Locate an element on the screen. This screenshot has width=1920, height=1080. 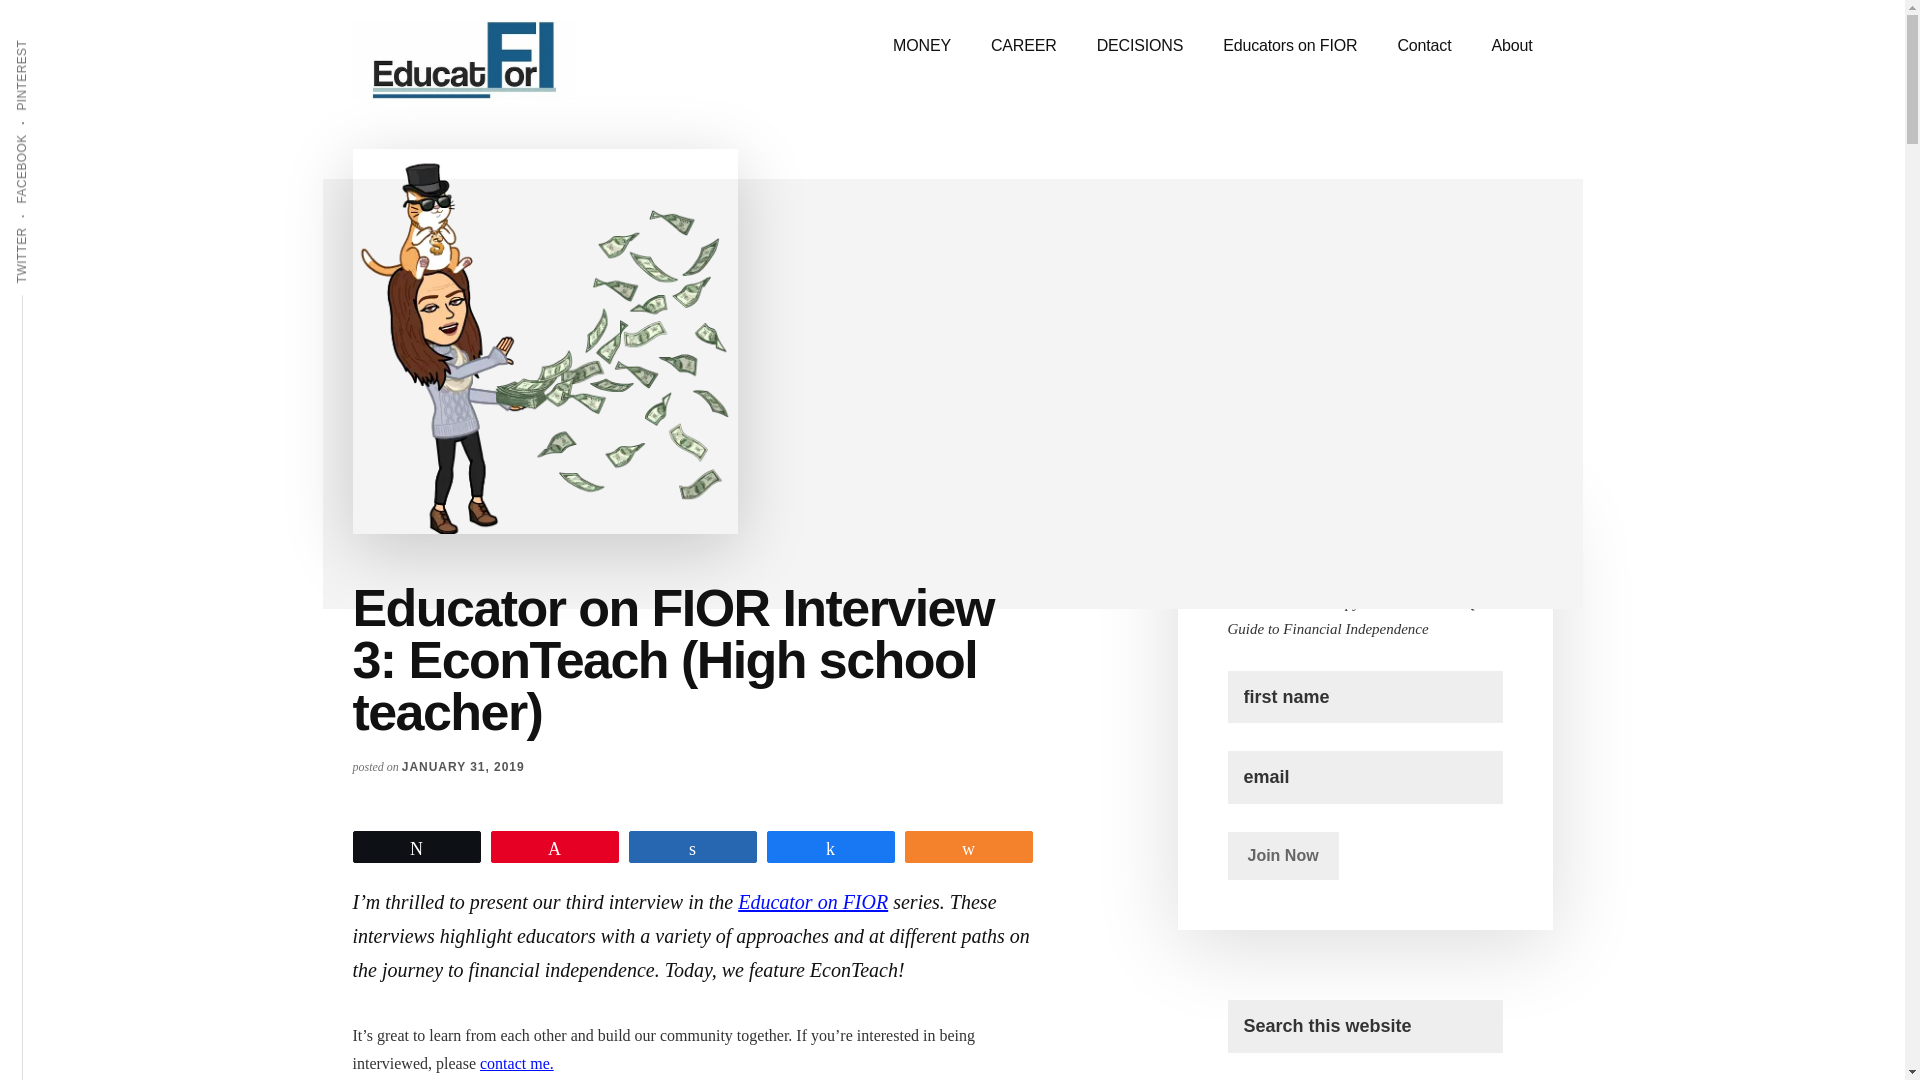
CAREER is located at coordinates (1024, 46).